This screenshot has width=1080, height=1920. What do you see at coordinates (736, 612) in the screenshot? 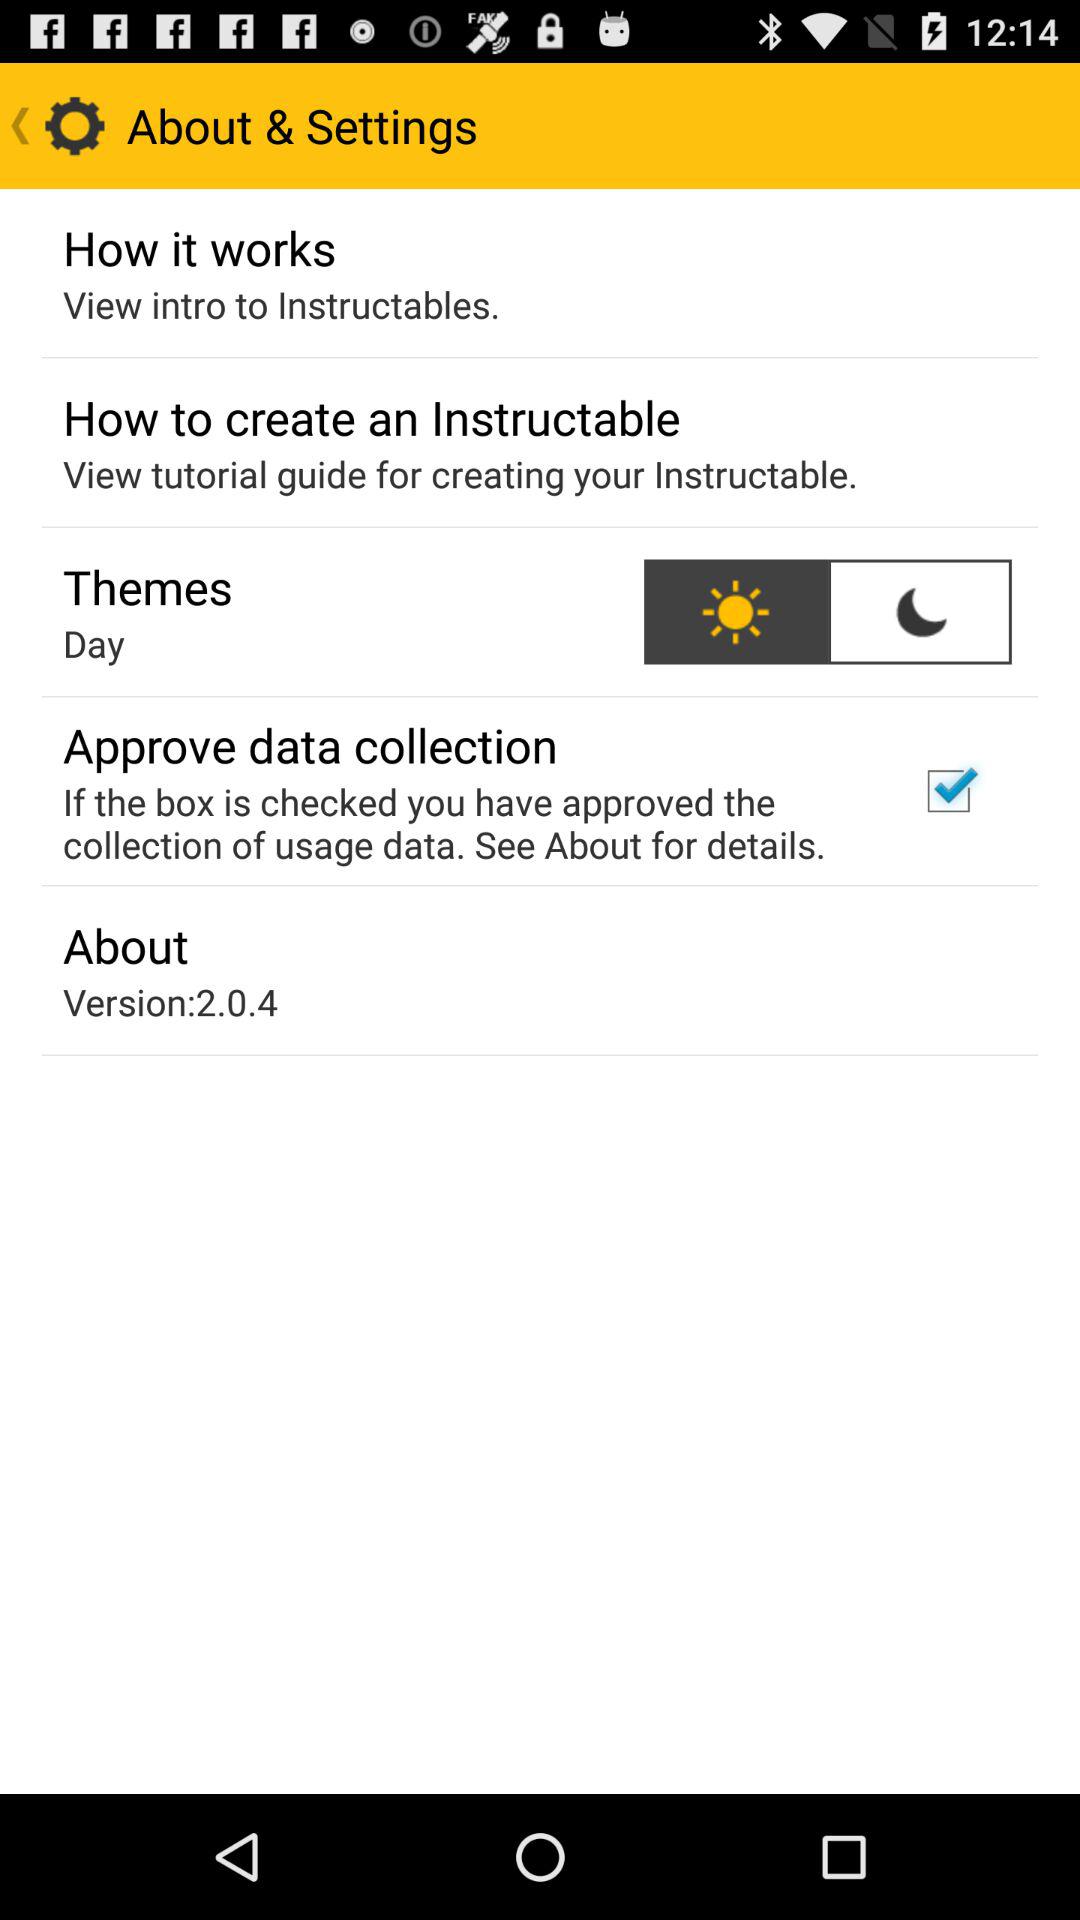
I see `select item to the right of the themes app` at bounding box center [736, 612].